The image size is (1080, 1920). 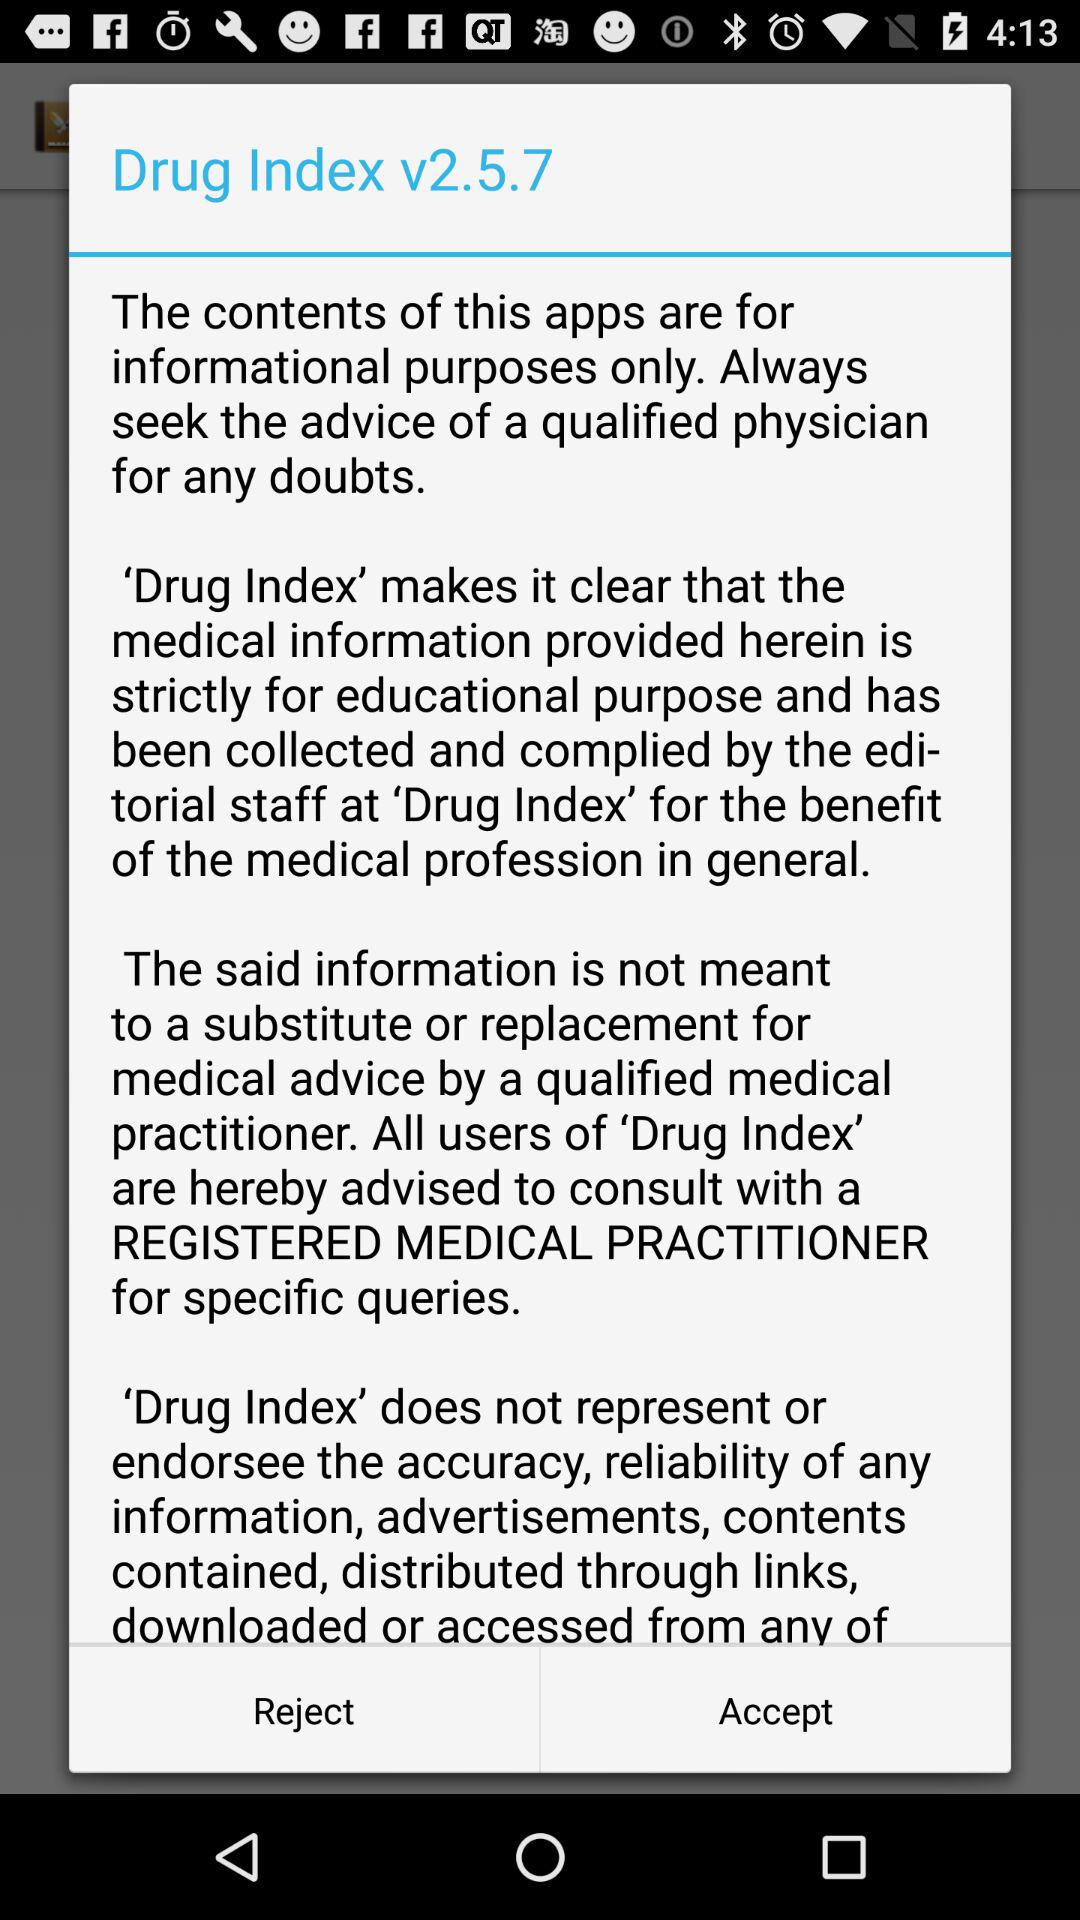 I want to click on turn on the accept item, so click(x=775, y=1710).